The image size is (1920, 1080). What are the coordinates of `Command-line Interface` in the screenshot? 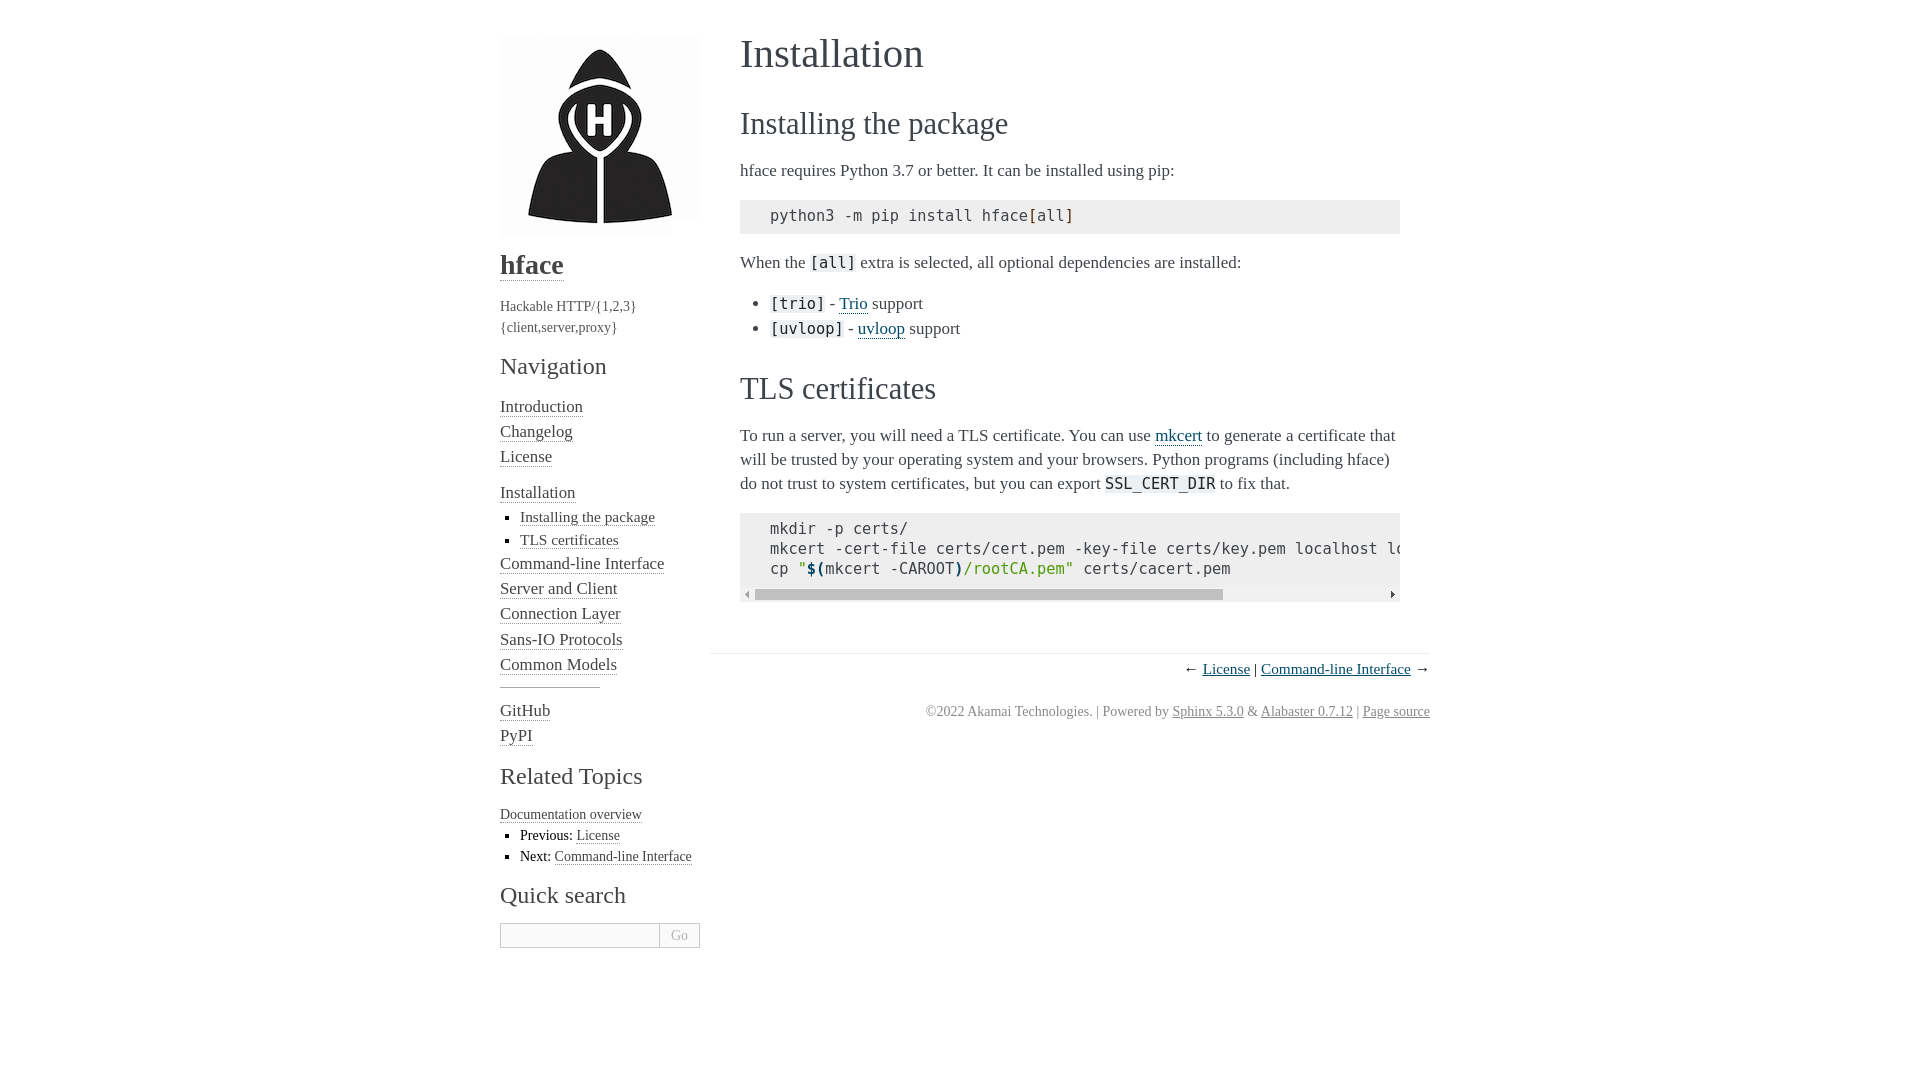 It's located at (582, 564).